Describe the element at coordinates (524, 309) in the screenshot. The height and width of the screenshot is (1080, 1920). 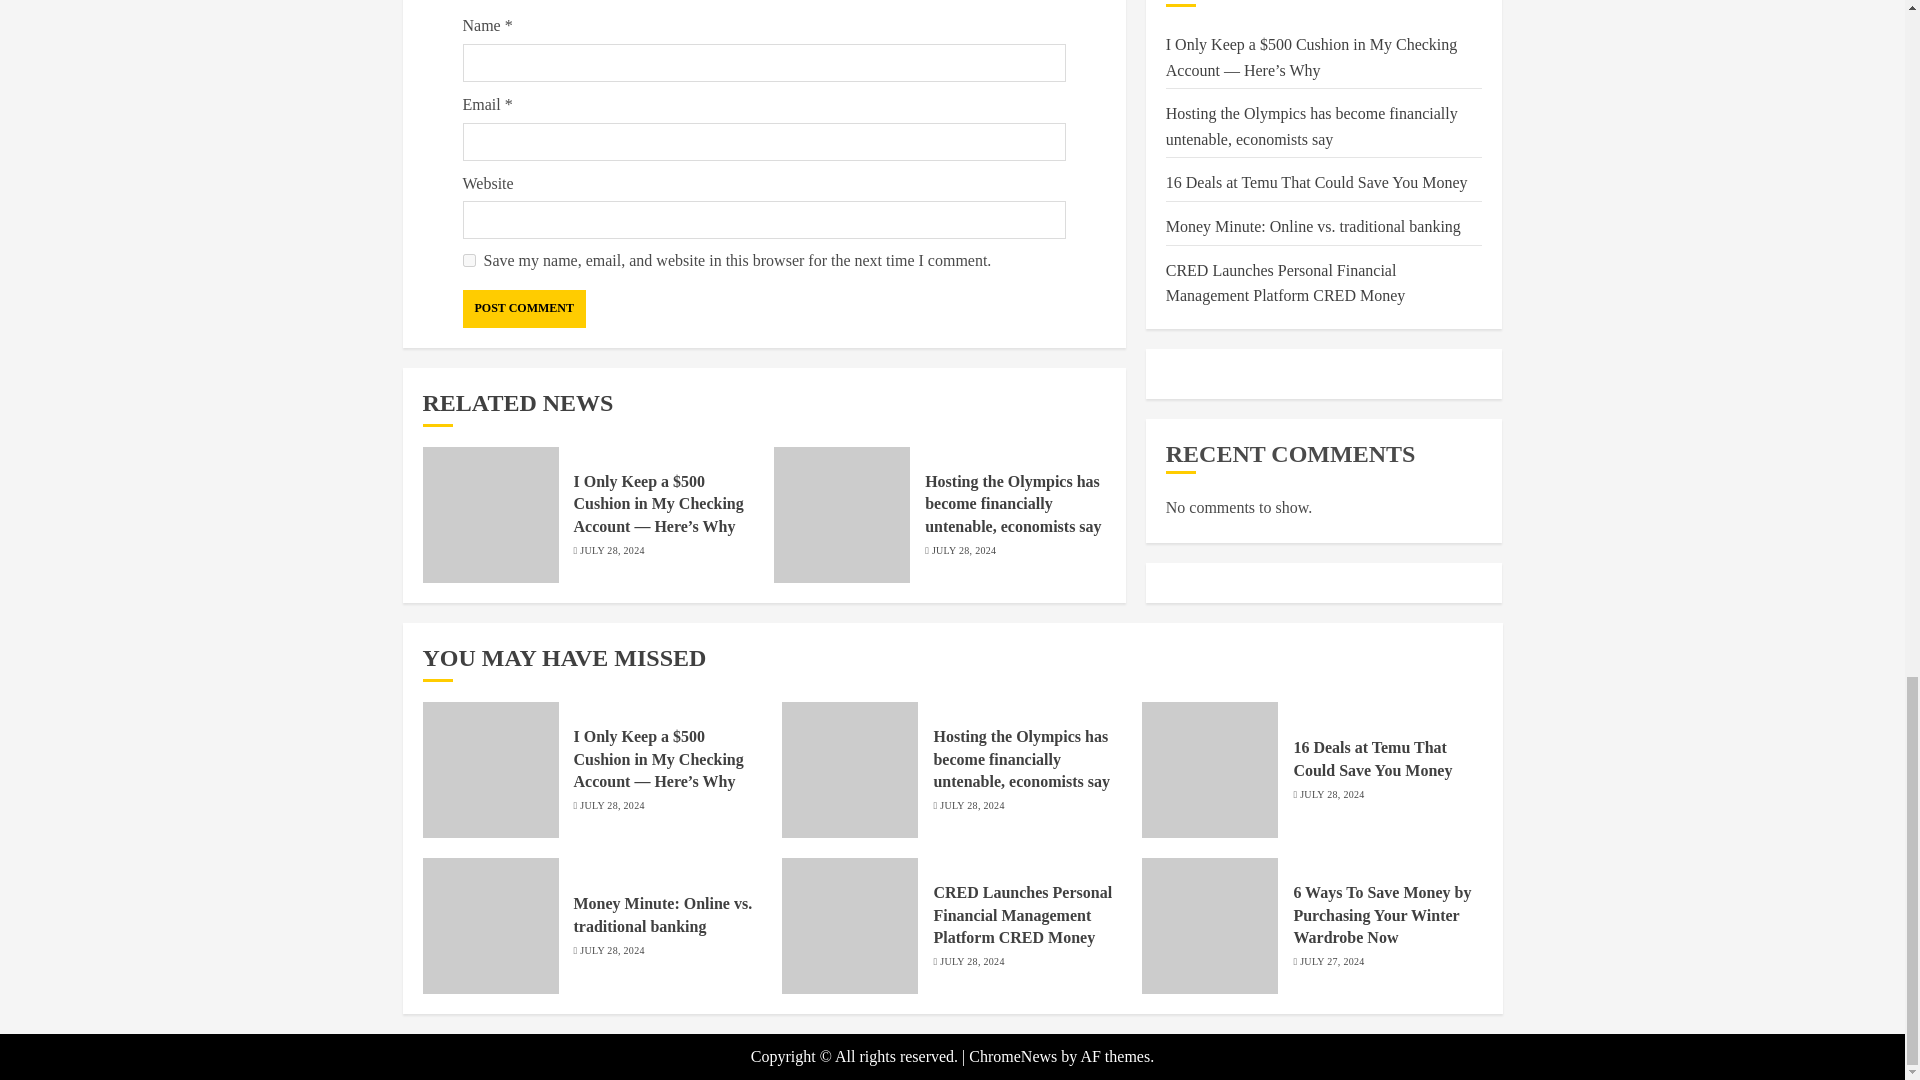
I see `Post Comment` at that location.